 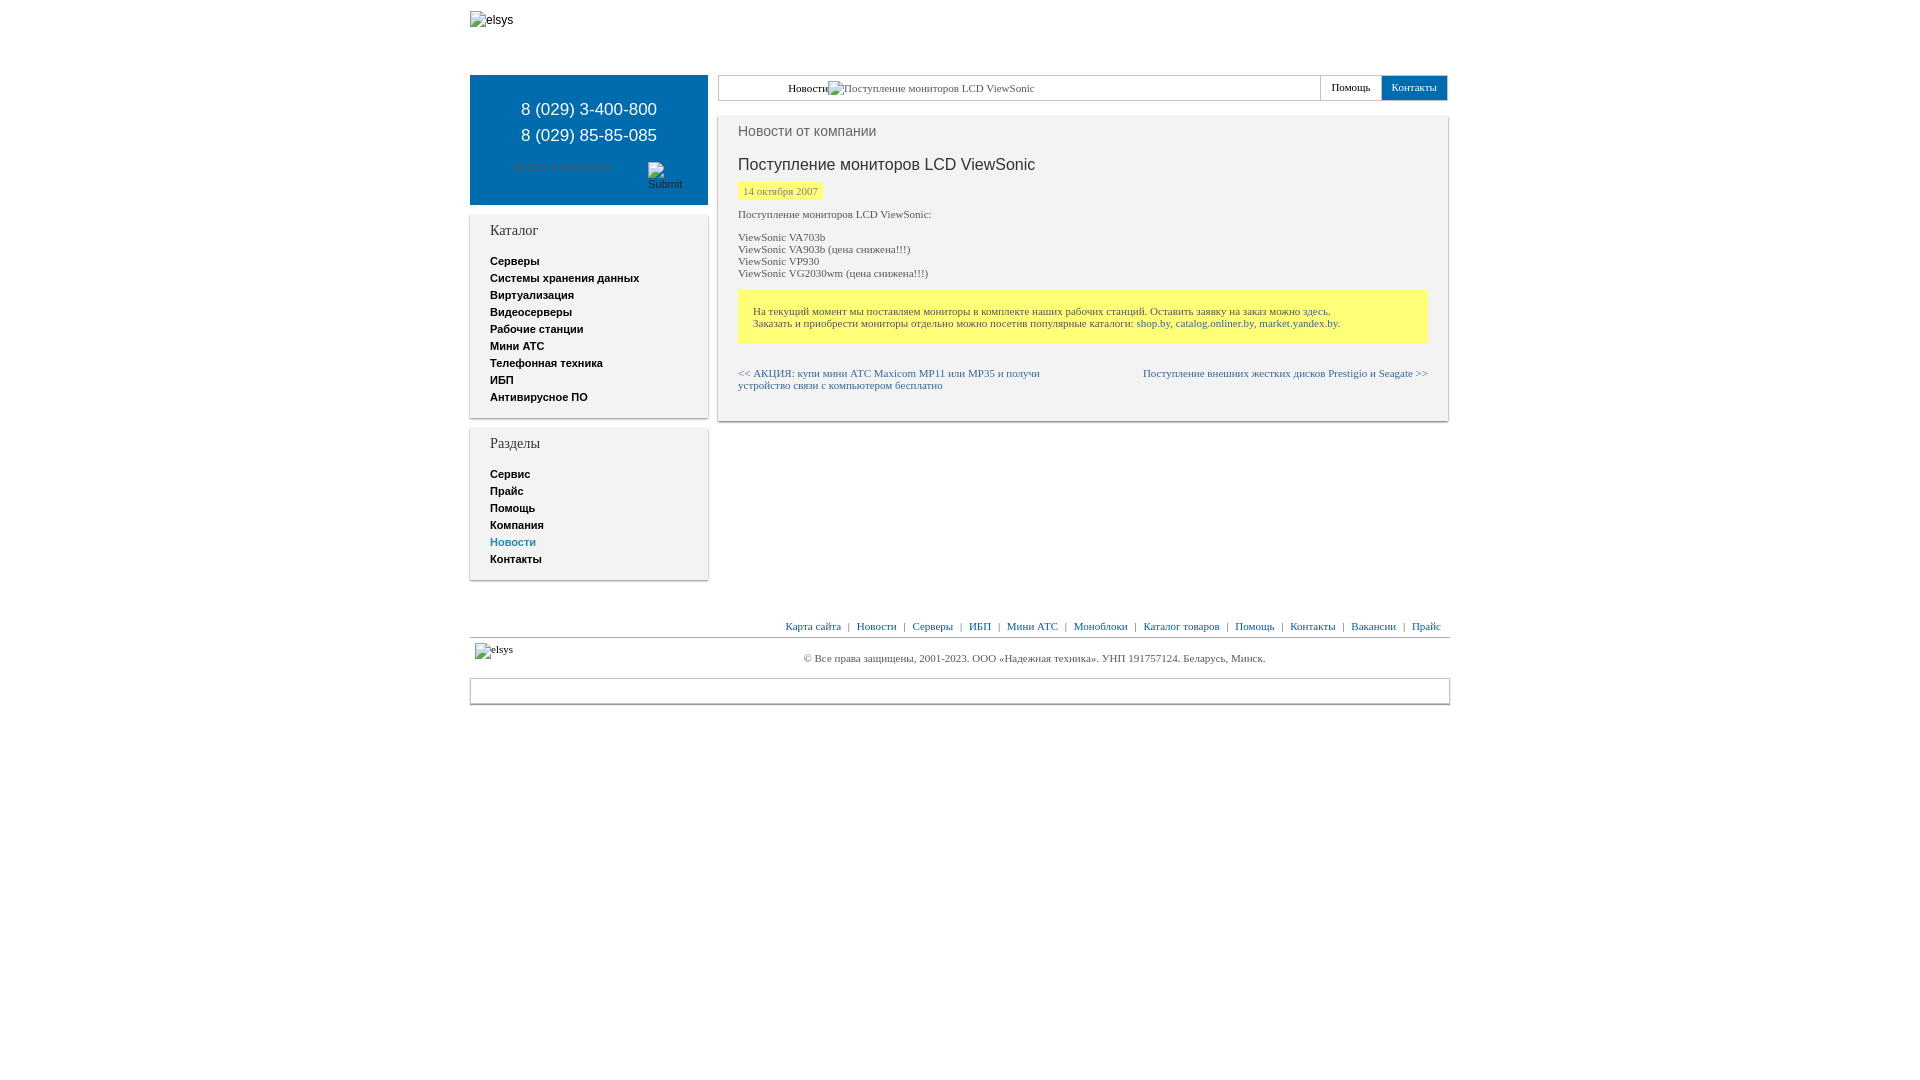 I want to click on 8 (029) 85-85-085, so click(x=589, y=136).